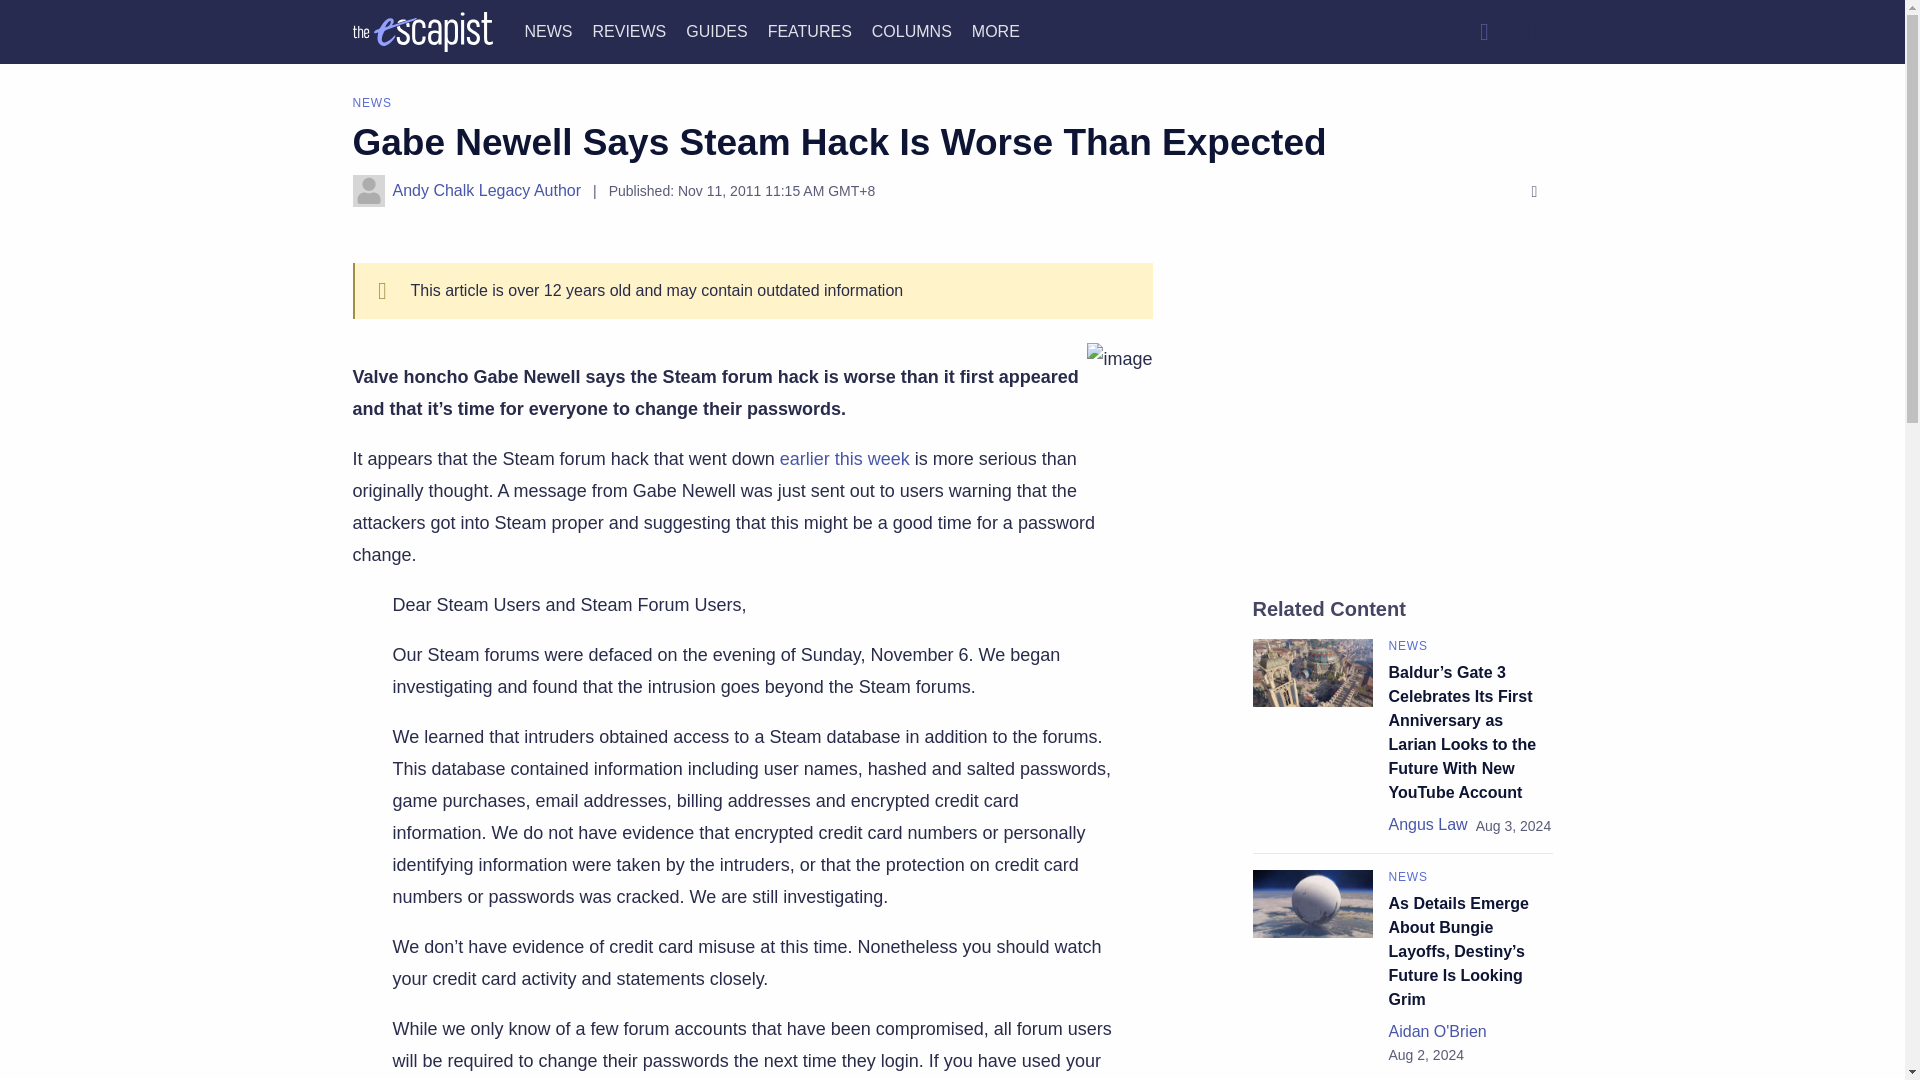 Image resolution: width=1920 pixels, height=1080 pixels. I want to click on REVIEWS, so click(628, 30).